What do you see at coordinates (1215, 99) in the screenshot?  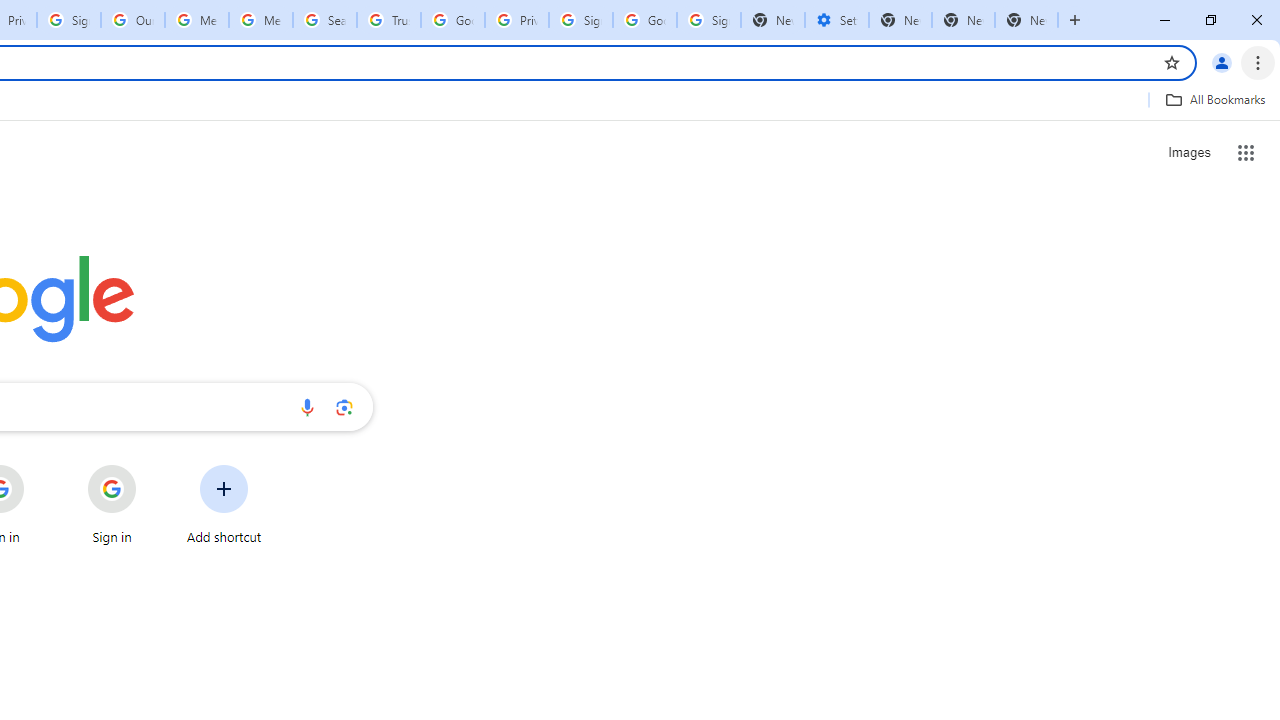 I see `All Bookmarks` at bounding box center [1215, 99].